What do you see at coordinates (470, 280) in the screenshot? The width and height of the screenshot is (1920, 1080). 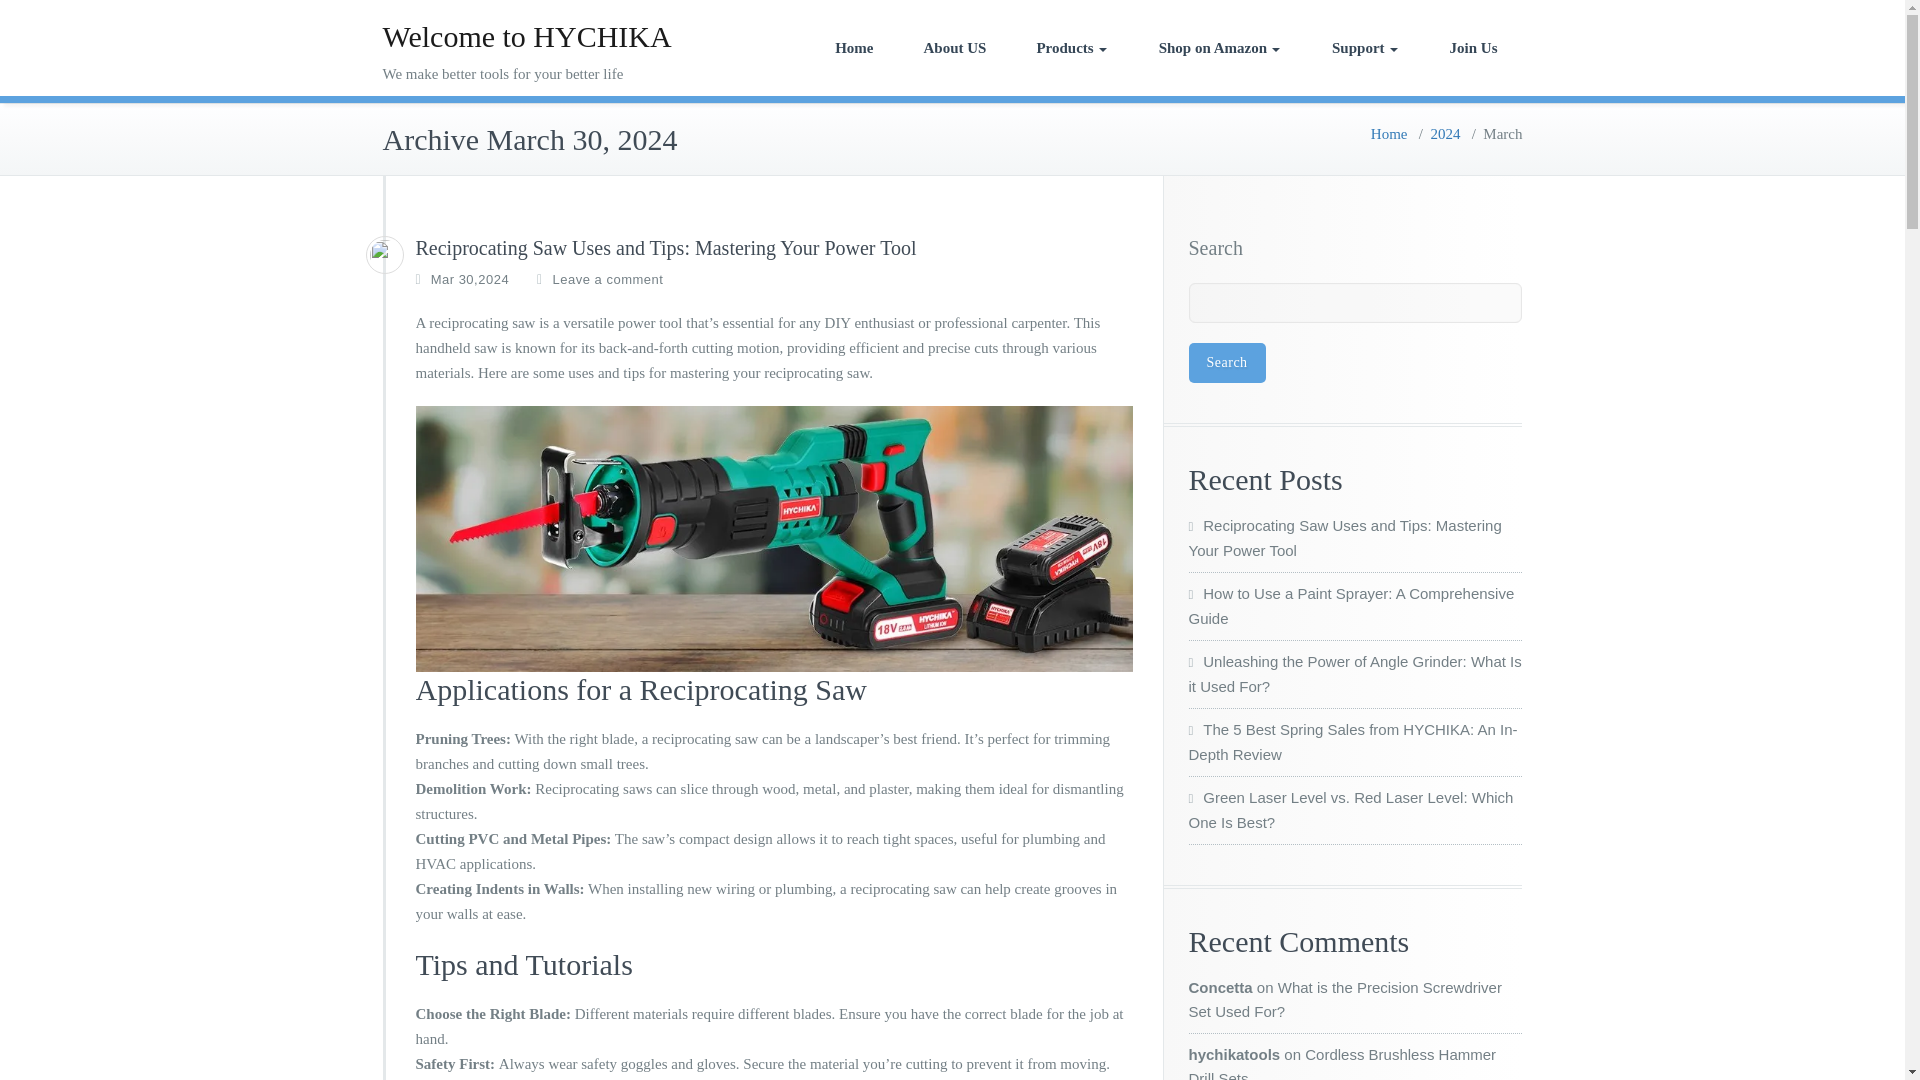 I see `Mar 30,2024` at bounding box center [470, 280].